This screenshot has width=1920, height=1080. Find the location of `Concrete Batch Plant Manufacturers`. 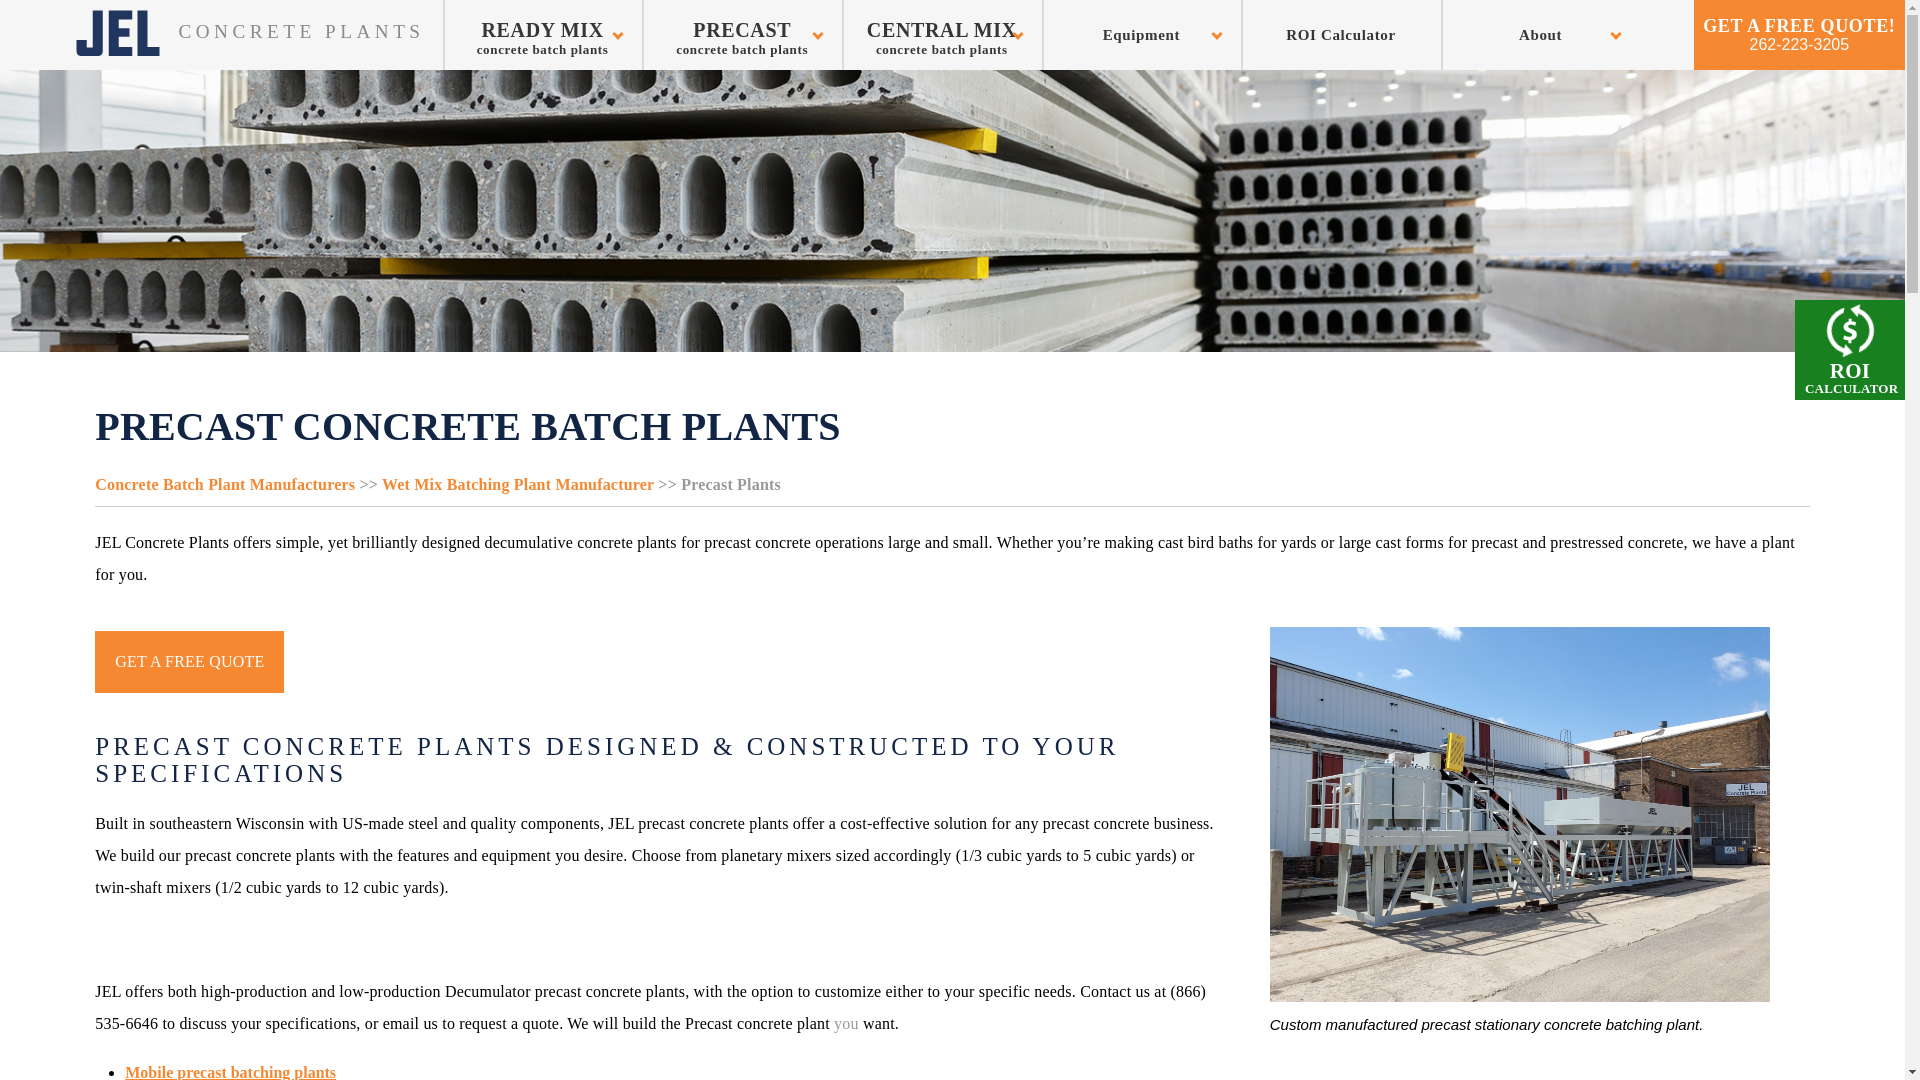

Concrete Batch Plant Manufacturers is located at coordinates (224, 484).